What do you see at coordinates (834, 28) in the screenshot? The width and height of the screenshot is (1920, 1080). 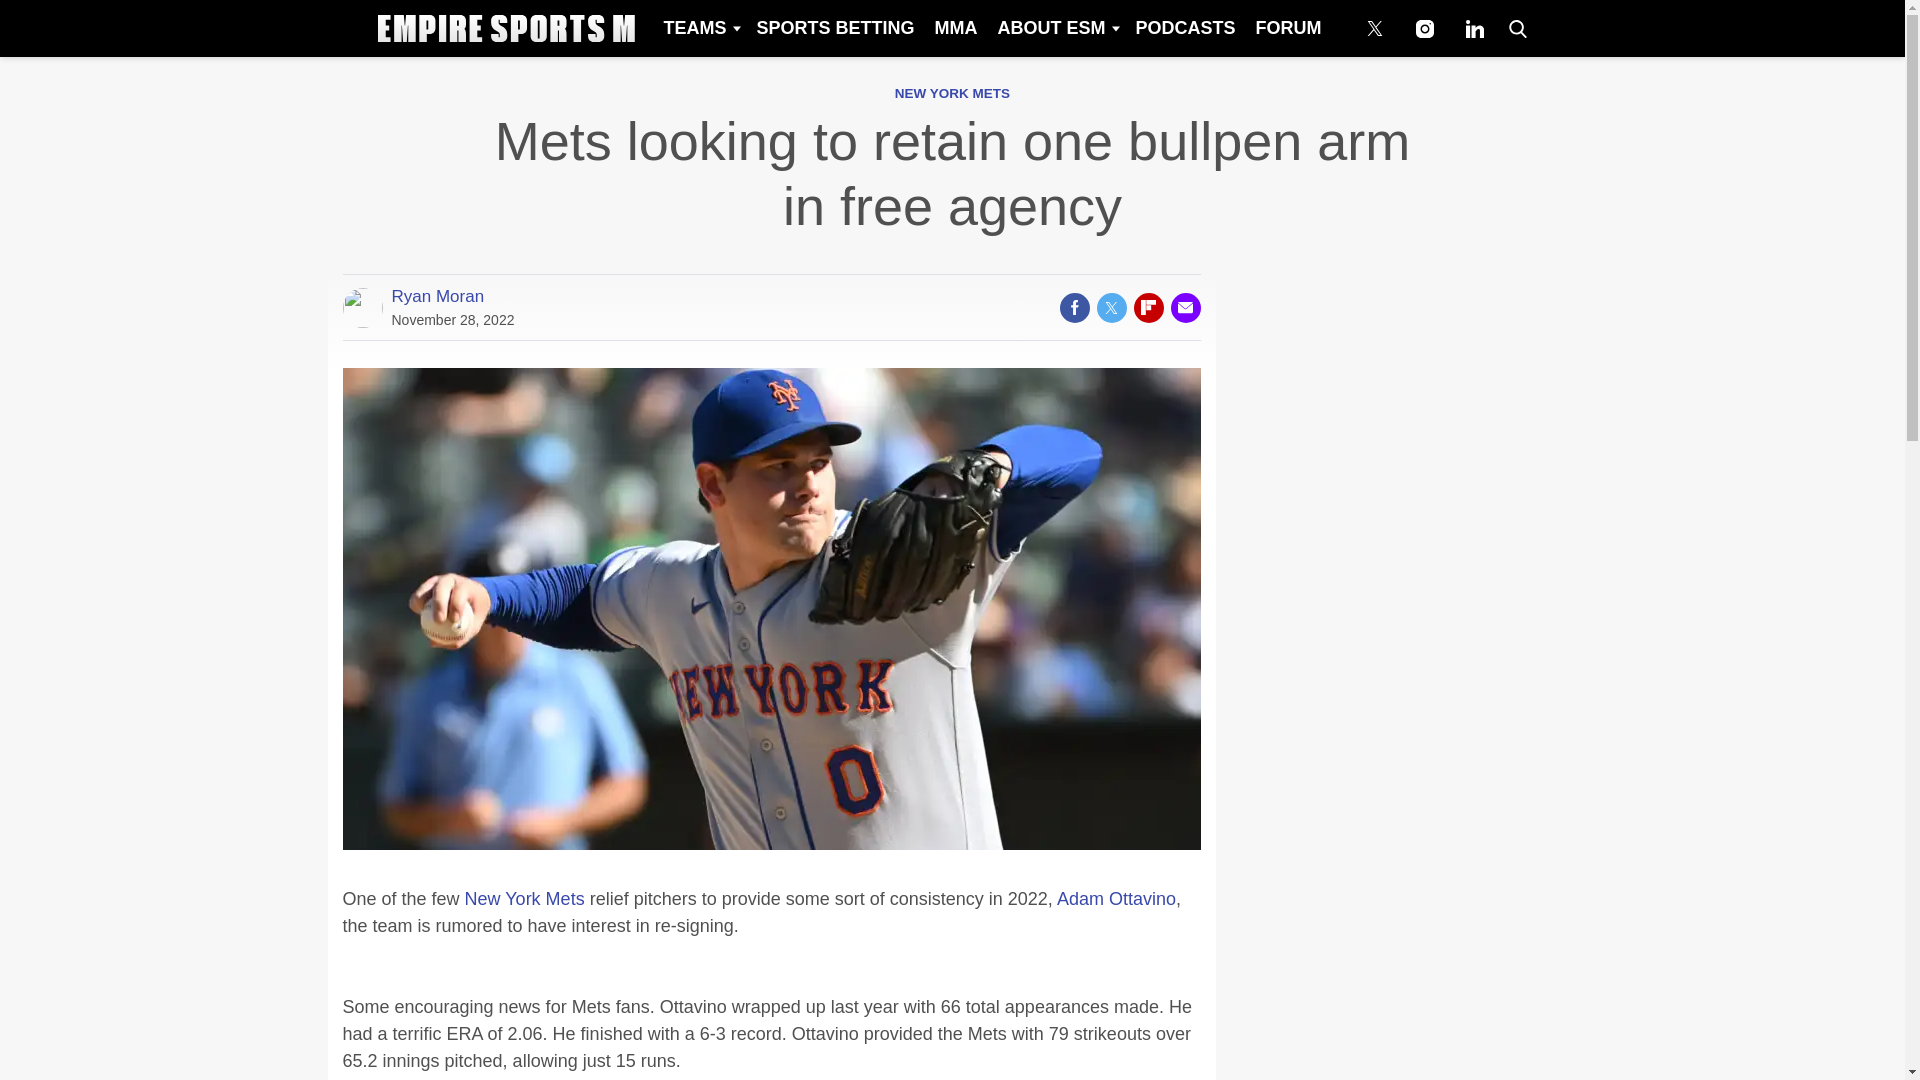 I see `SPORTS BETTING` at bounding box center [834, 28].